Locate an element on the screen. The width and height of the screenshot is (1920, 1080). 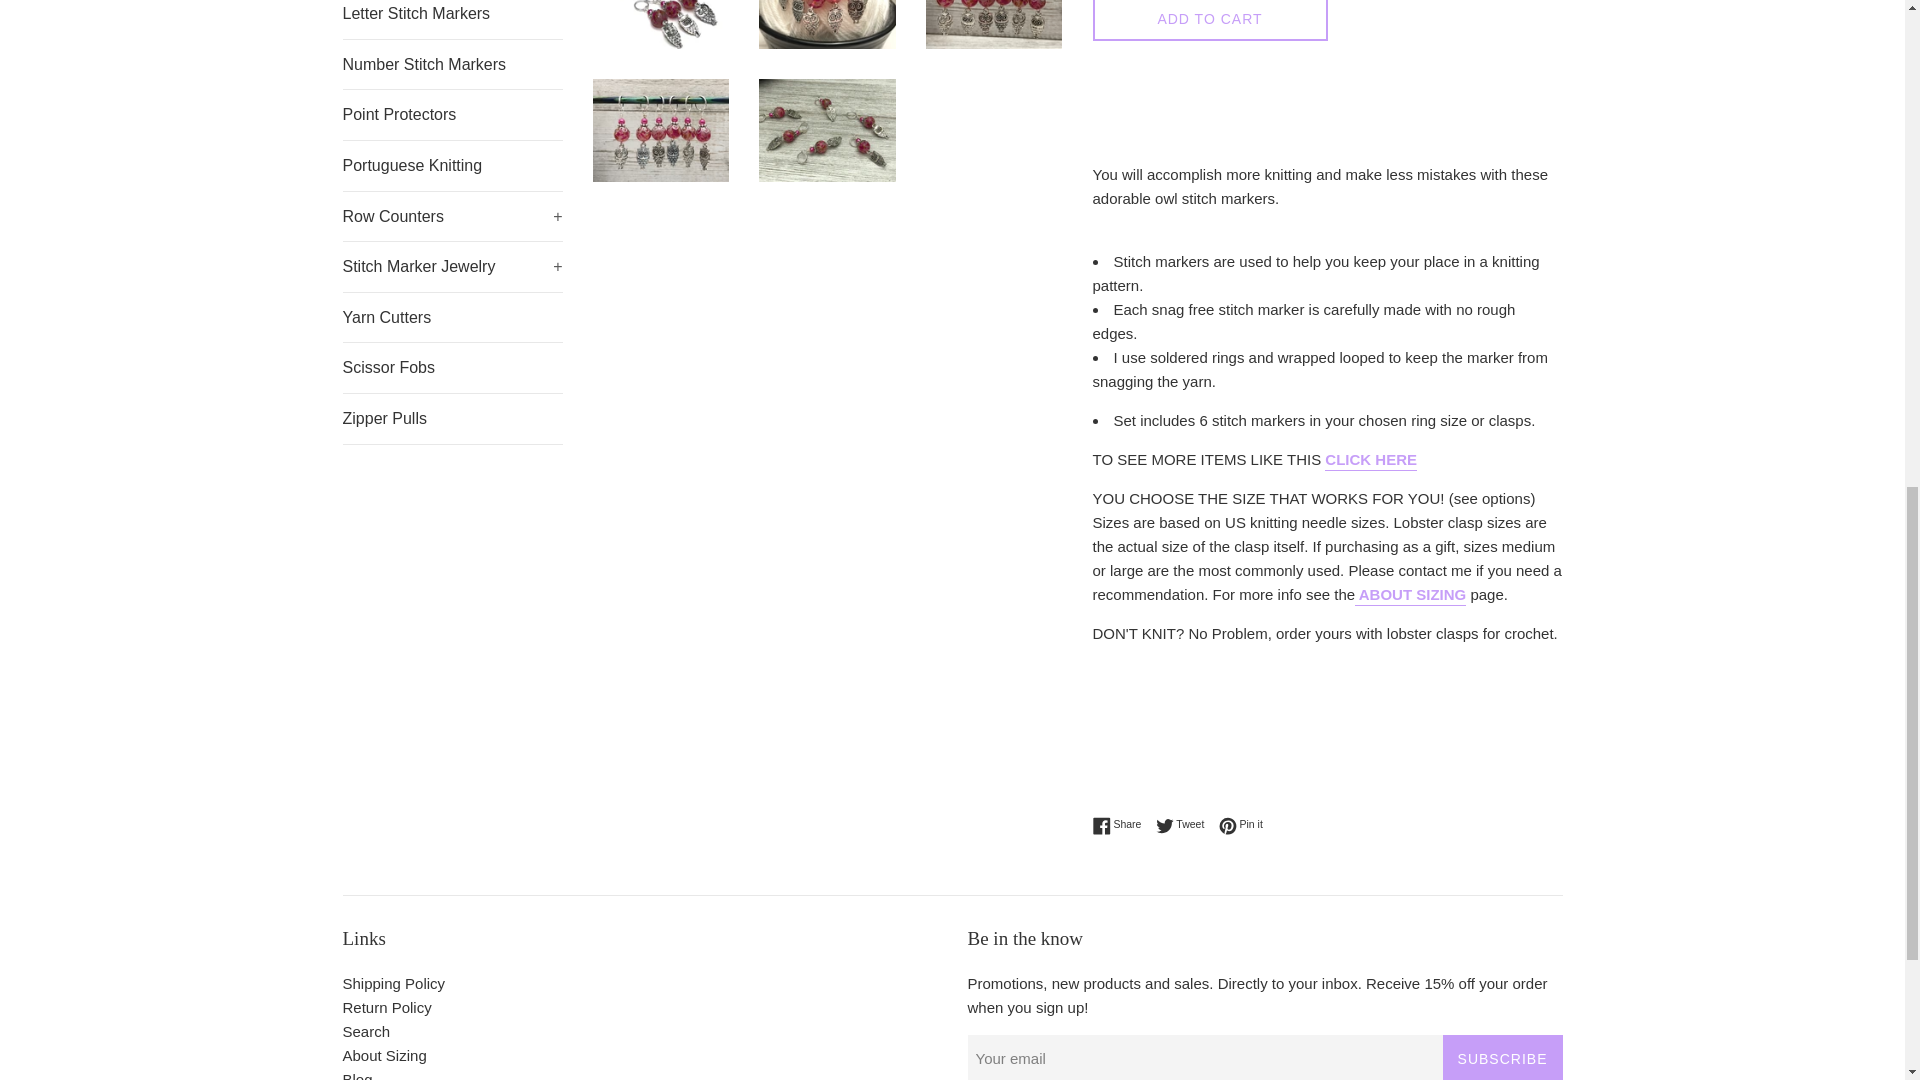
6 piece stitch marker set is located at coordinates (1370, 460).